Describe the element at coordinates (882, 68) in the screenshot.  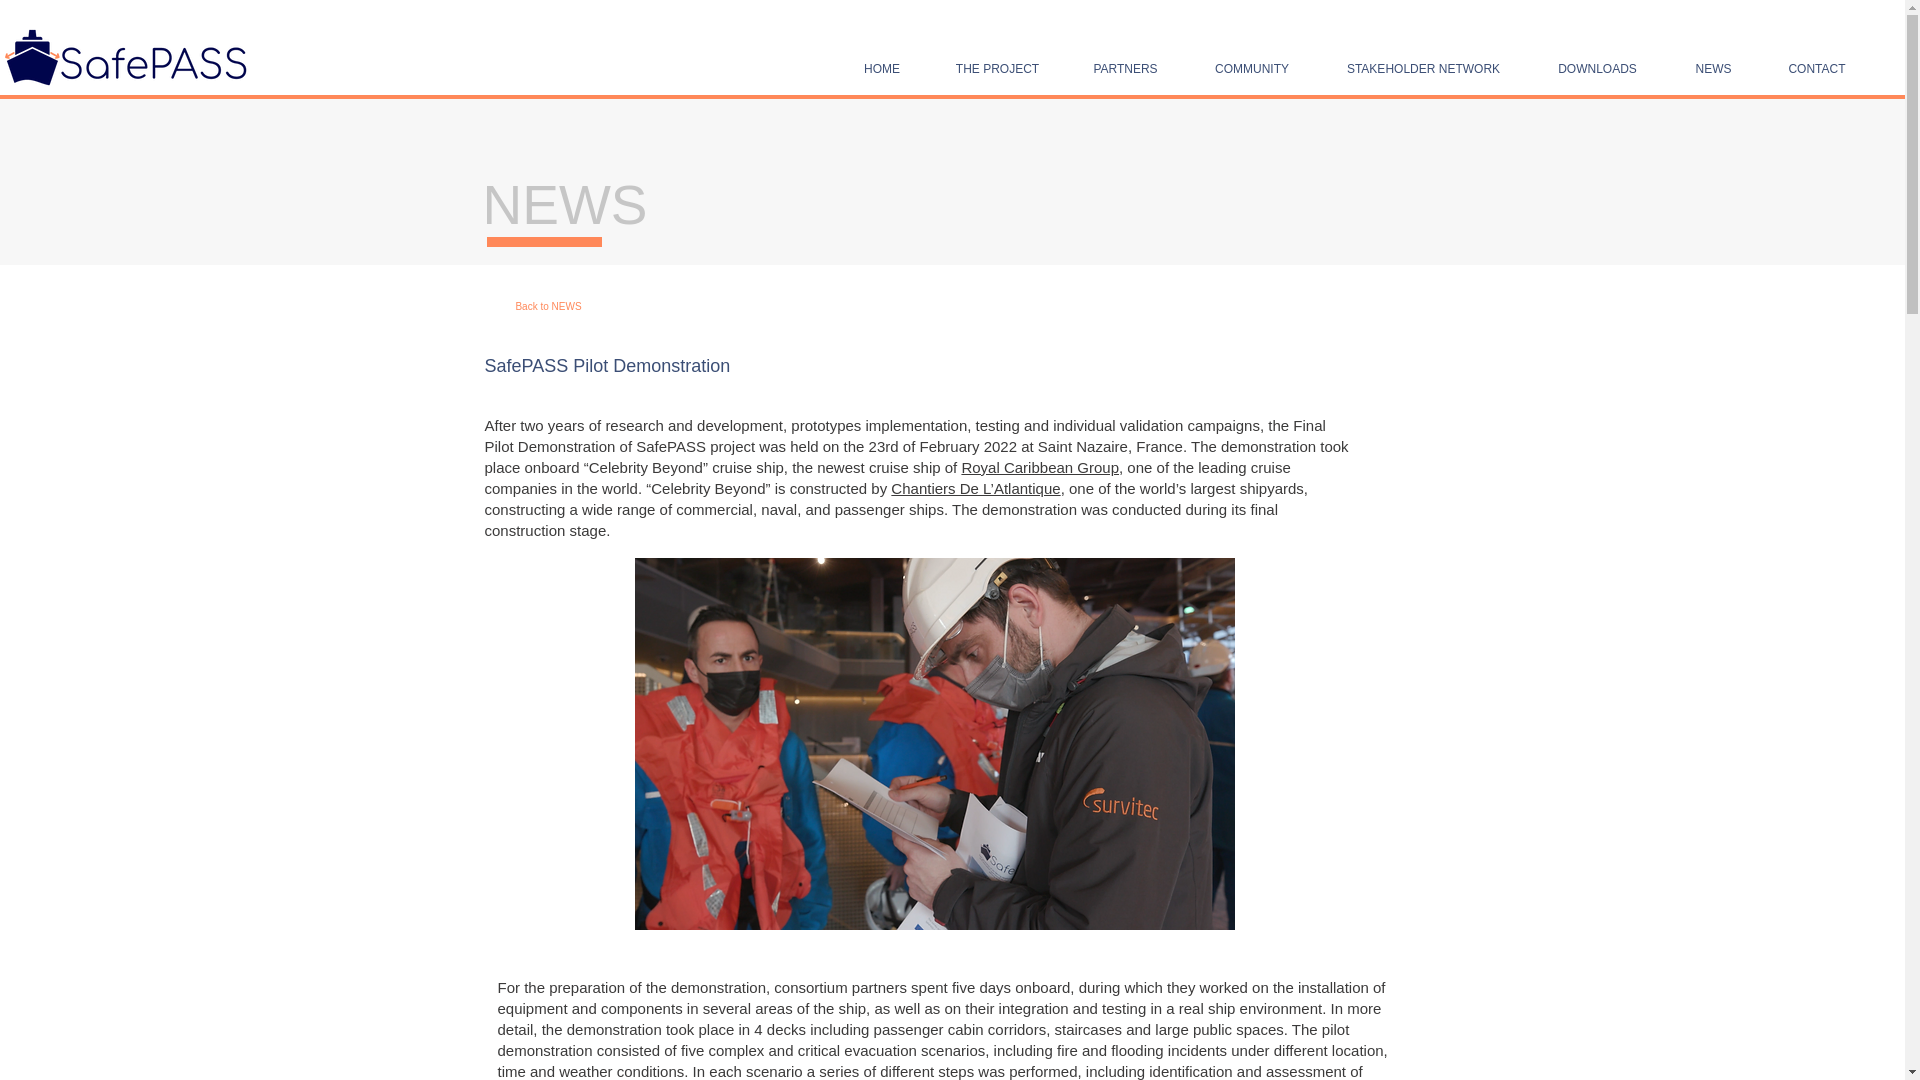
I see `HOME` at that location.